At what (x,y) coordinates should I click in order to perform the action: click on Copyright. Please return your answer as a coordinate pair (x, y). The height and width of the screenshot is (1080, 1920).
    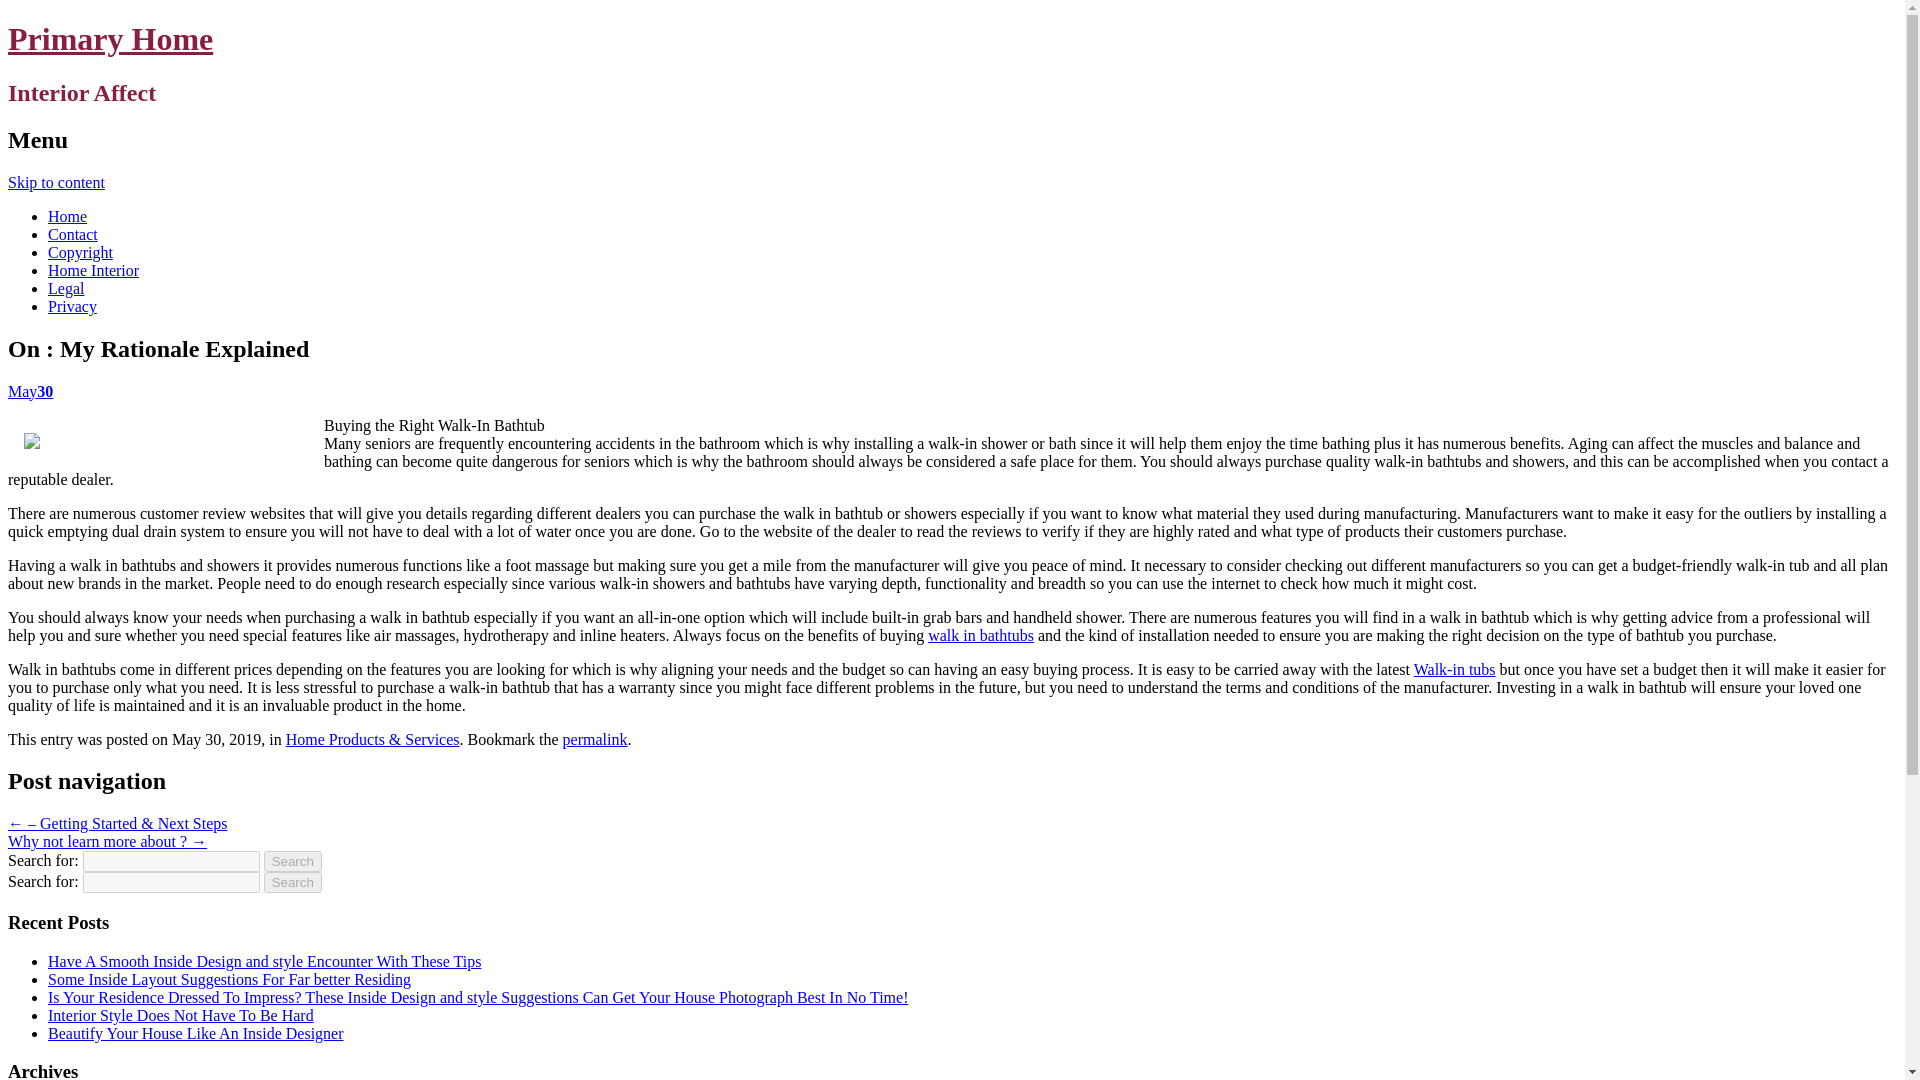
    Looking at the image, I should click on (80, 252).